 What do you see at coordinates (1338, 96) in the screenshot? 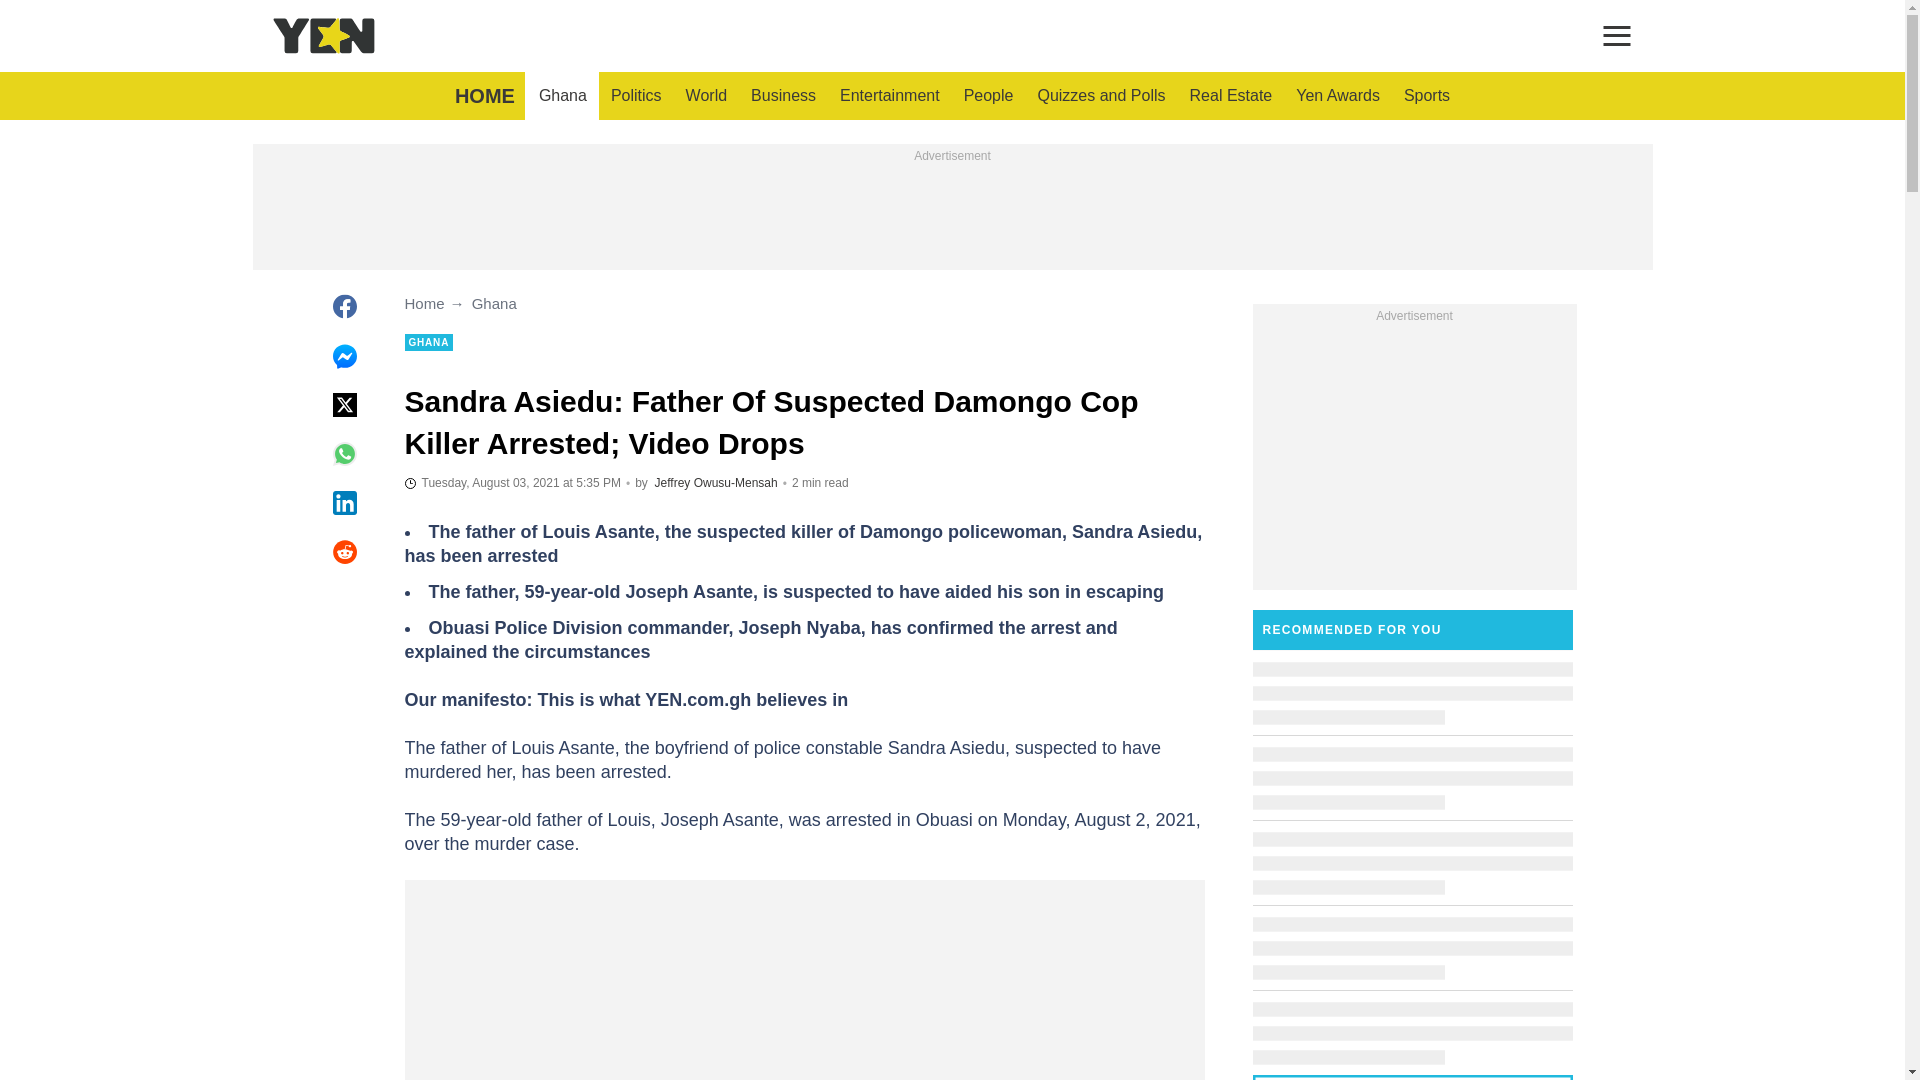
I see `Yen Awards` at bounding box center [1338, 96].